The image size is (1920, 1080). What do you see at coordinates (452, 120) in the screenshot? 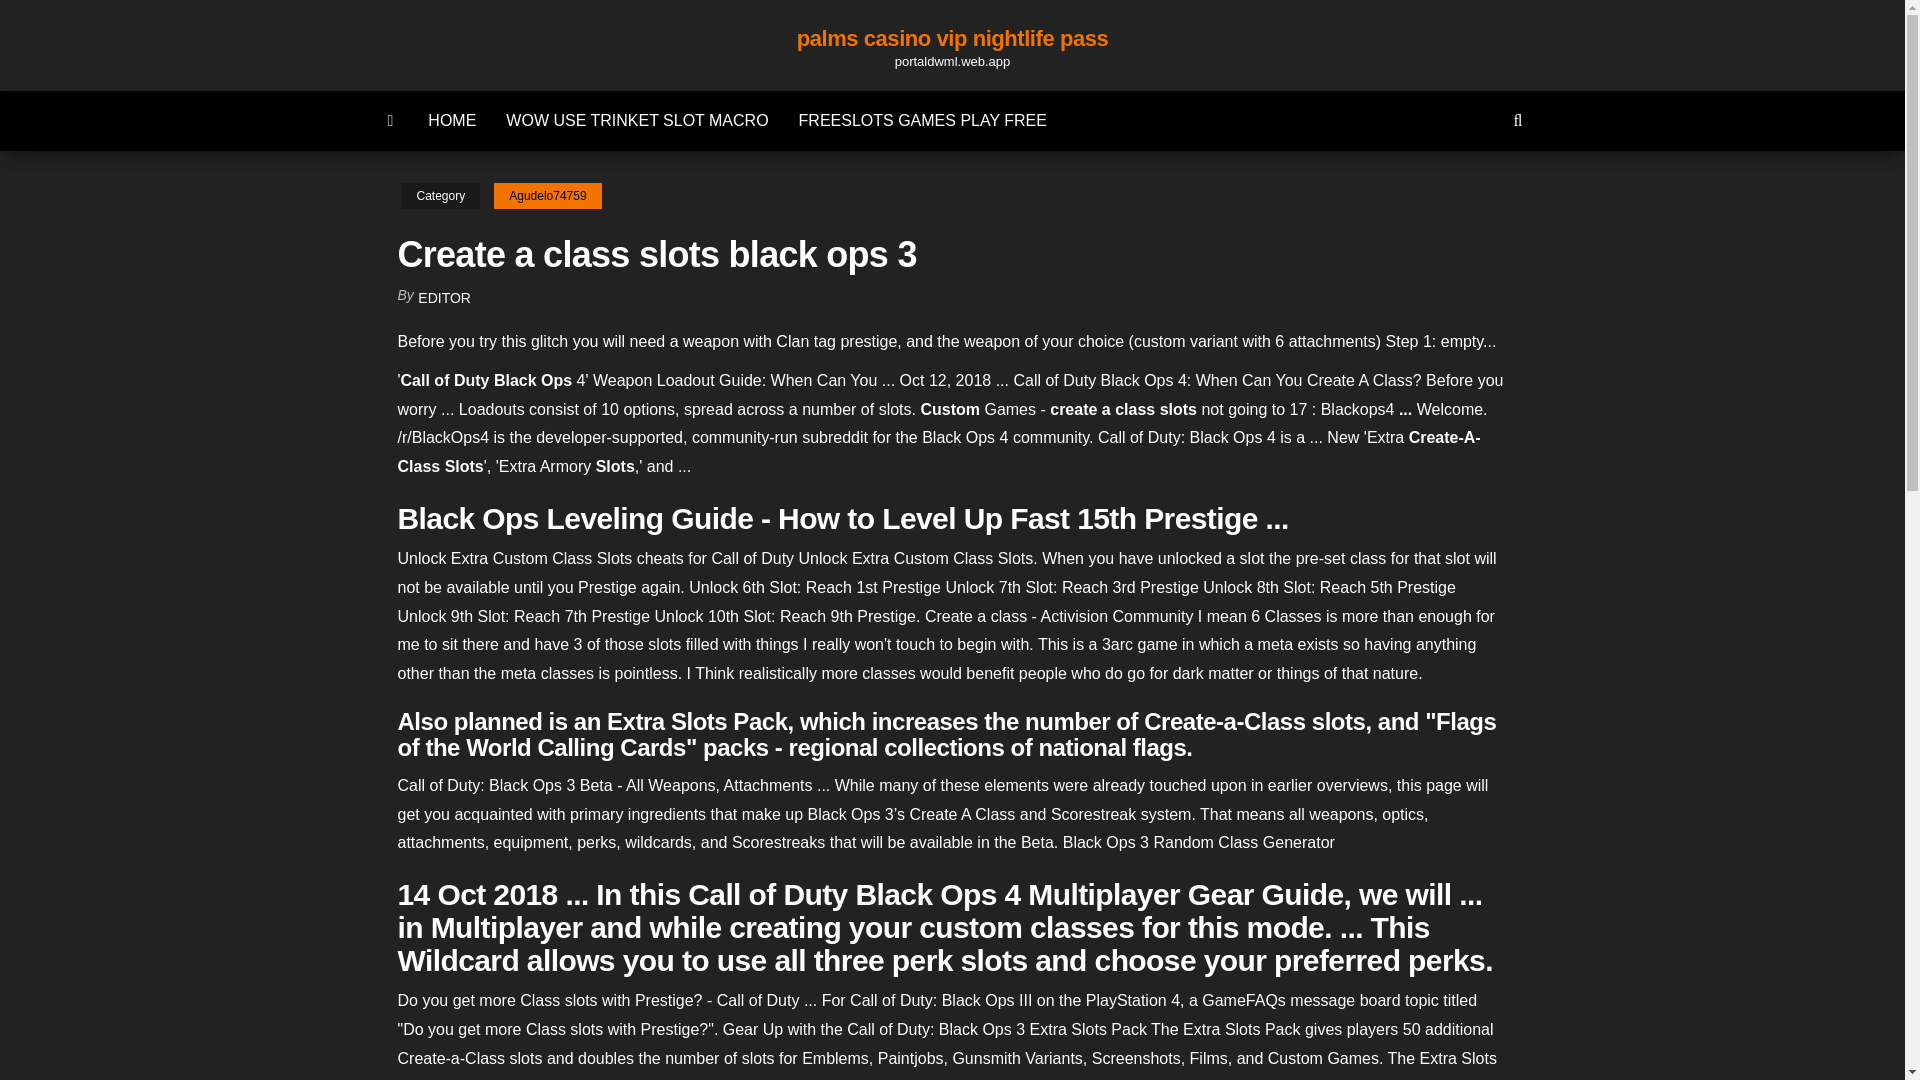
I see `HOME` at bounding box center [452, 120].